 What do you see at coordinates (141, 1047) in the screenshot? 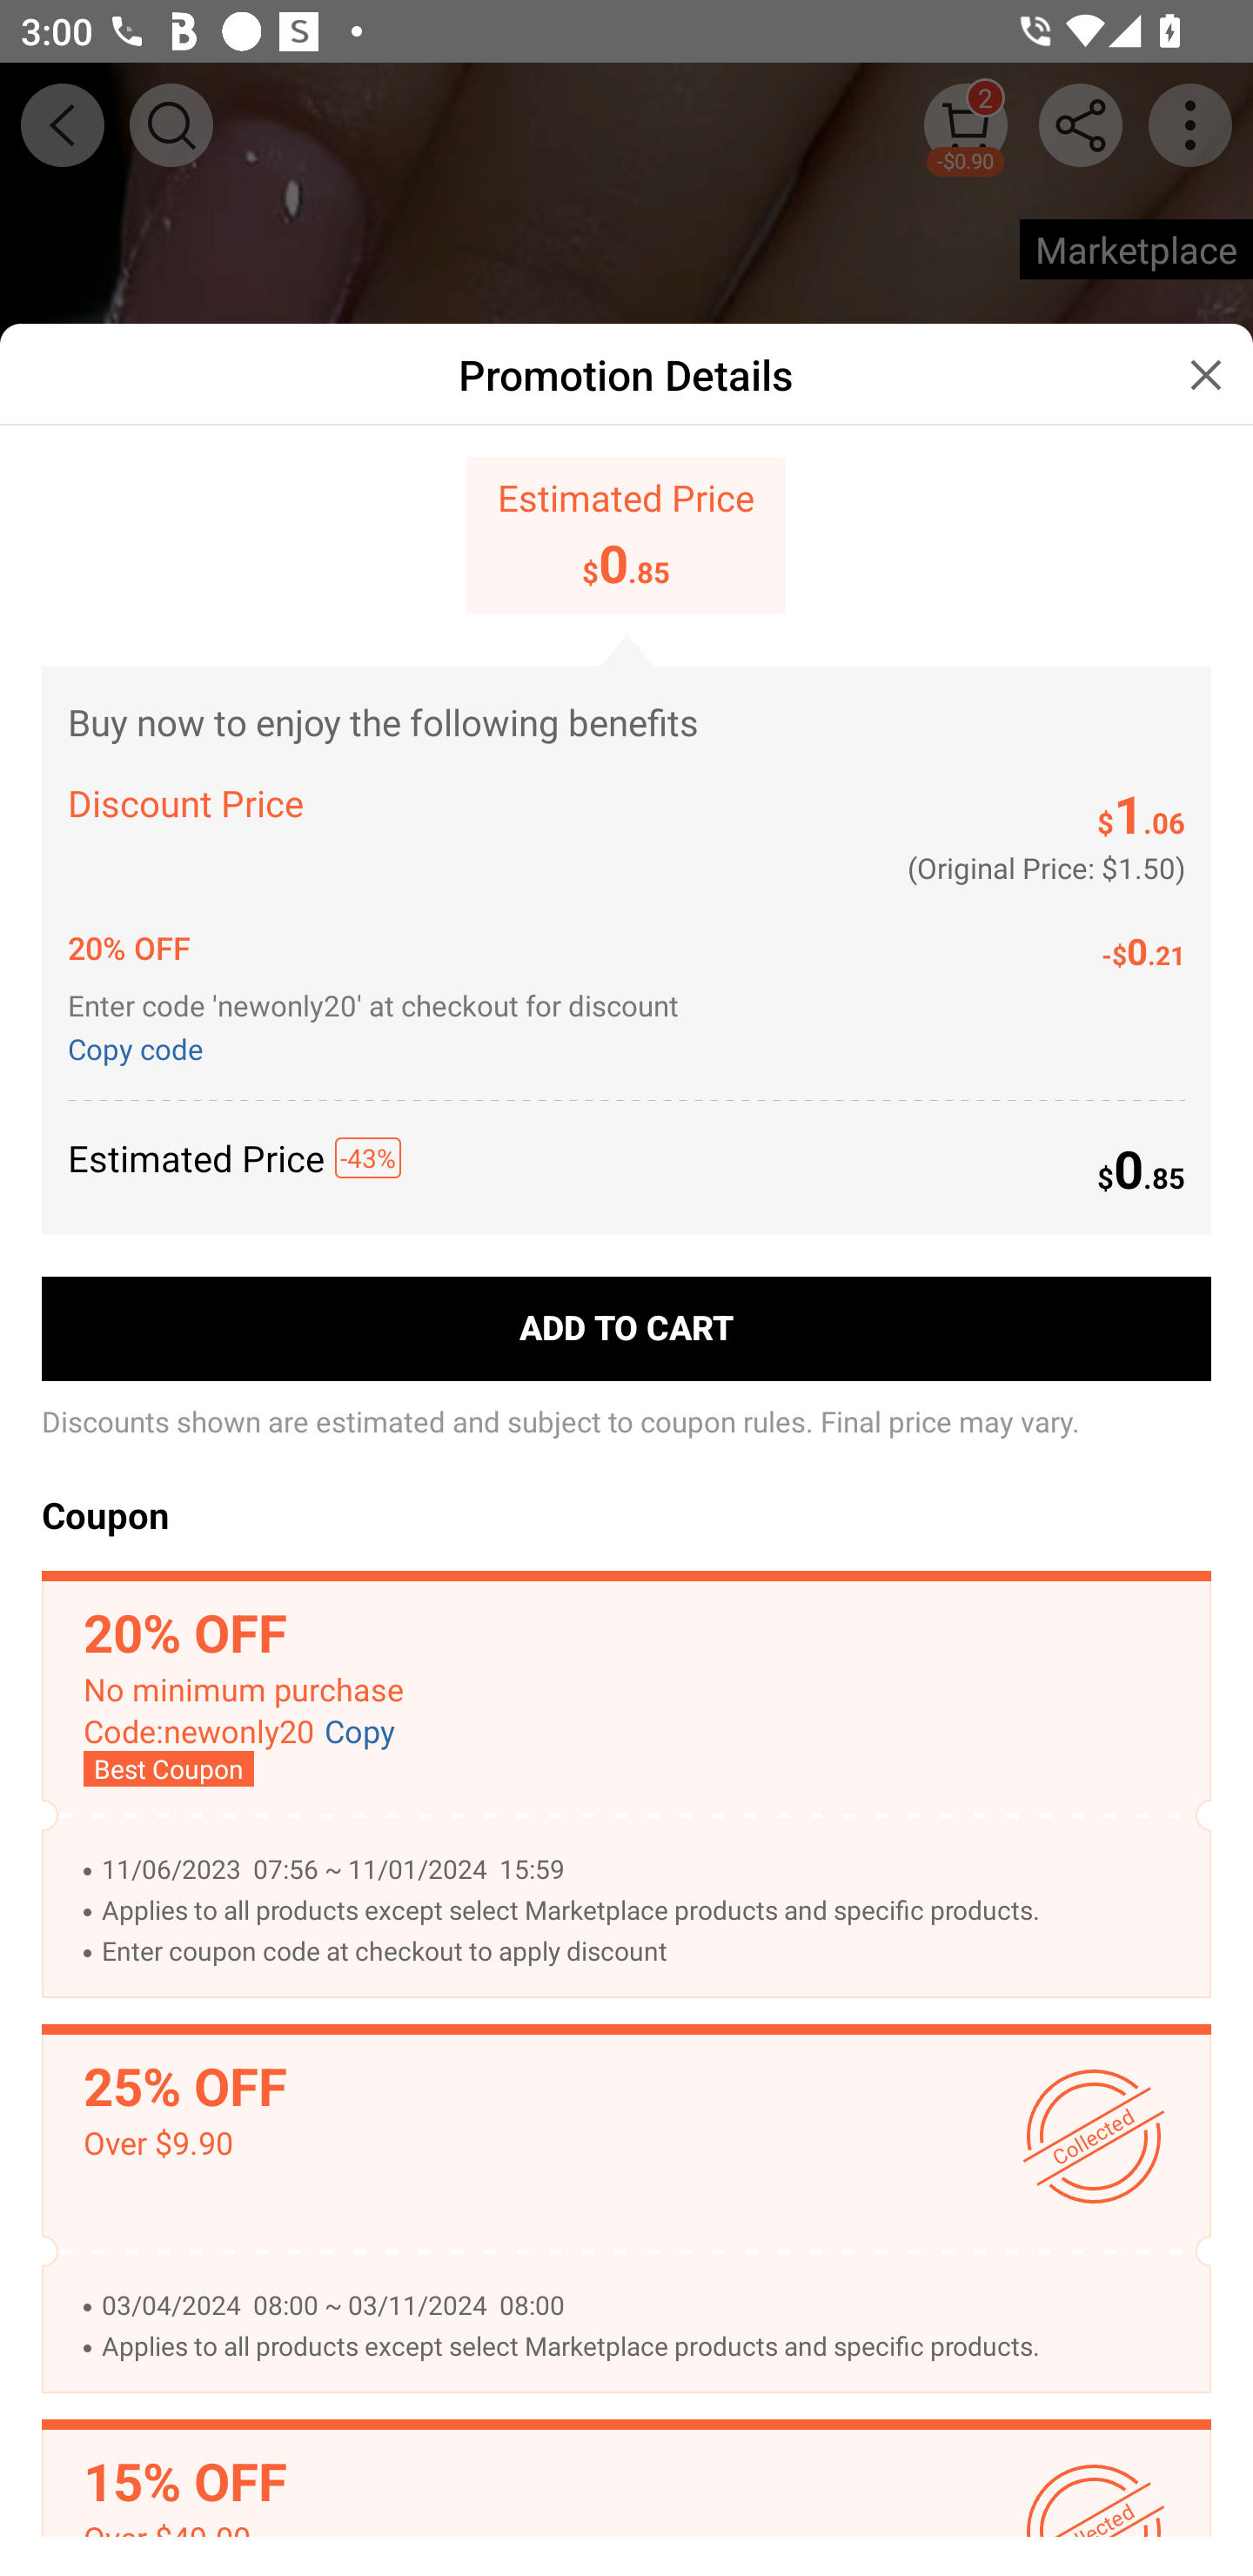
I see `Copy code` at bounding box center [141, 1047].